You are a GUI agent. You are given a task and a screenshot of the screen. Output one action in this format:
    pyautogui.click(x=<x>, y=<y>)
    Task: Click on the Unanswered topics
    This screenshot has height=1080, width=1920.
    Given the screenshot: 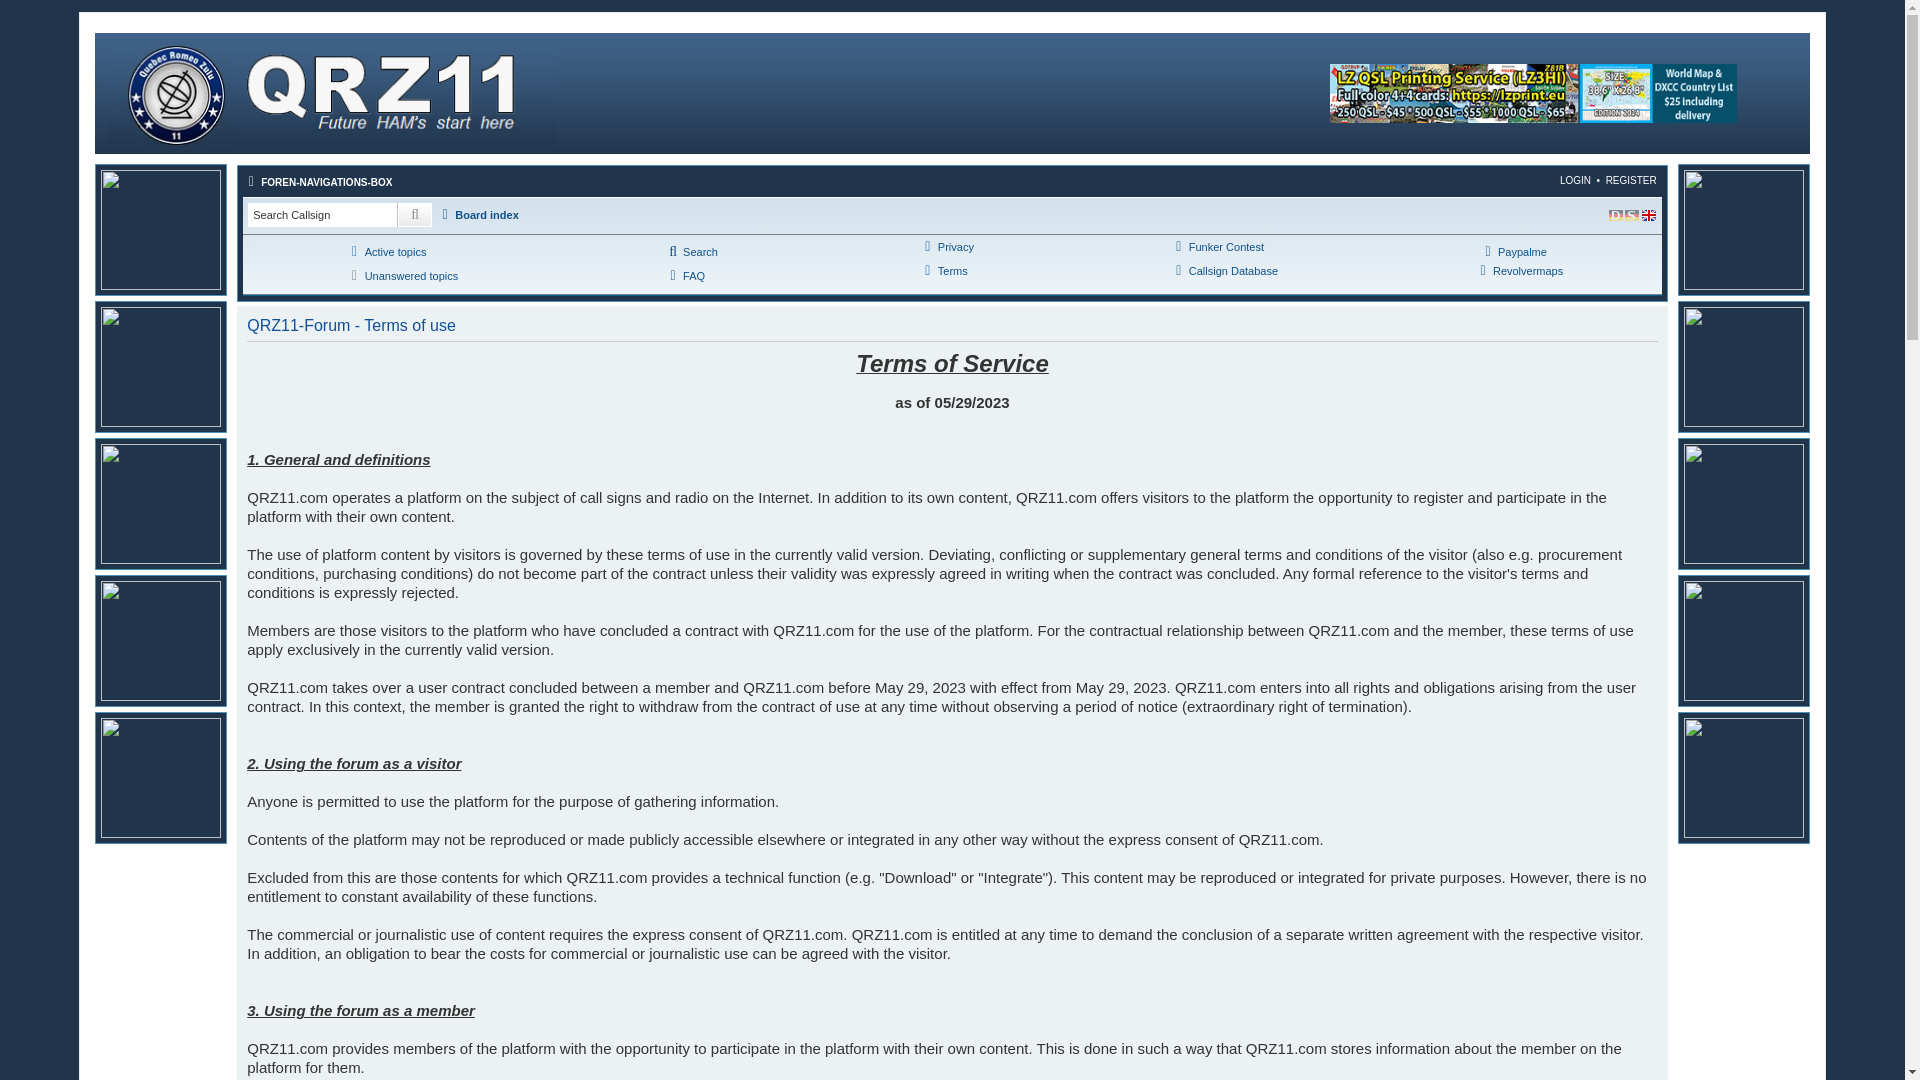 What is the action you would take?
    pyautogui.click(x=402, y=275)
    